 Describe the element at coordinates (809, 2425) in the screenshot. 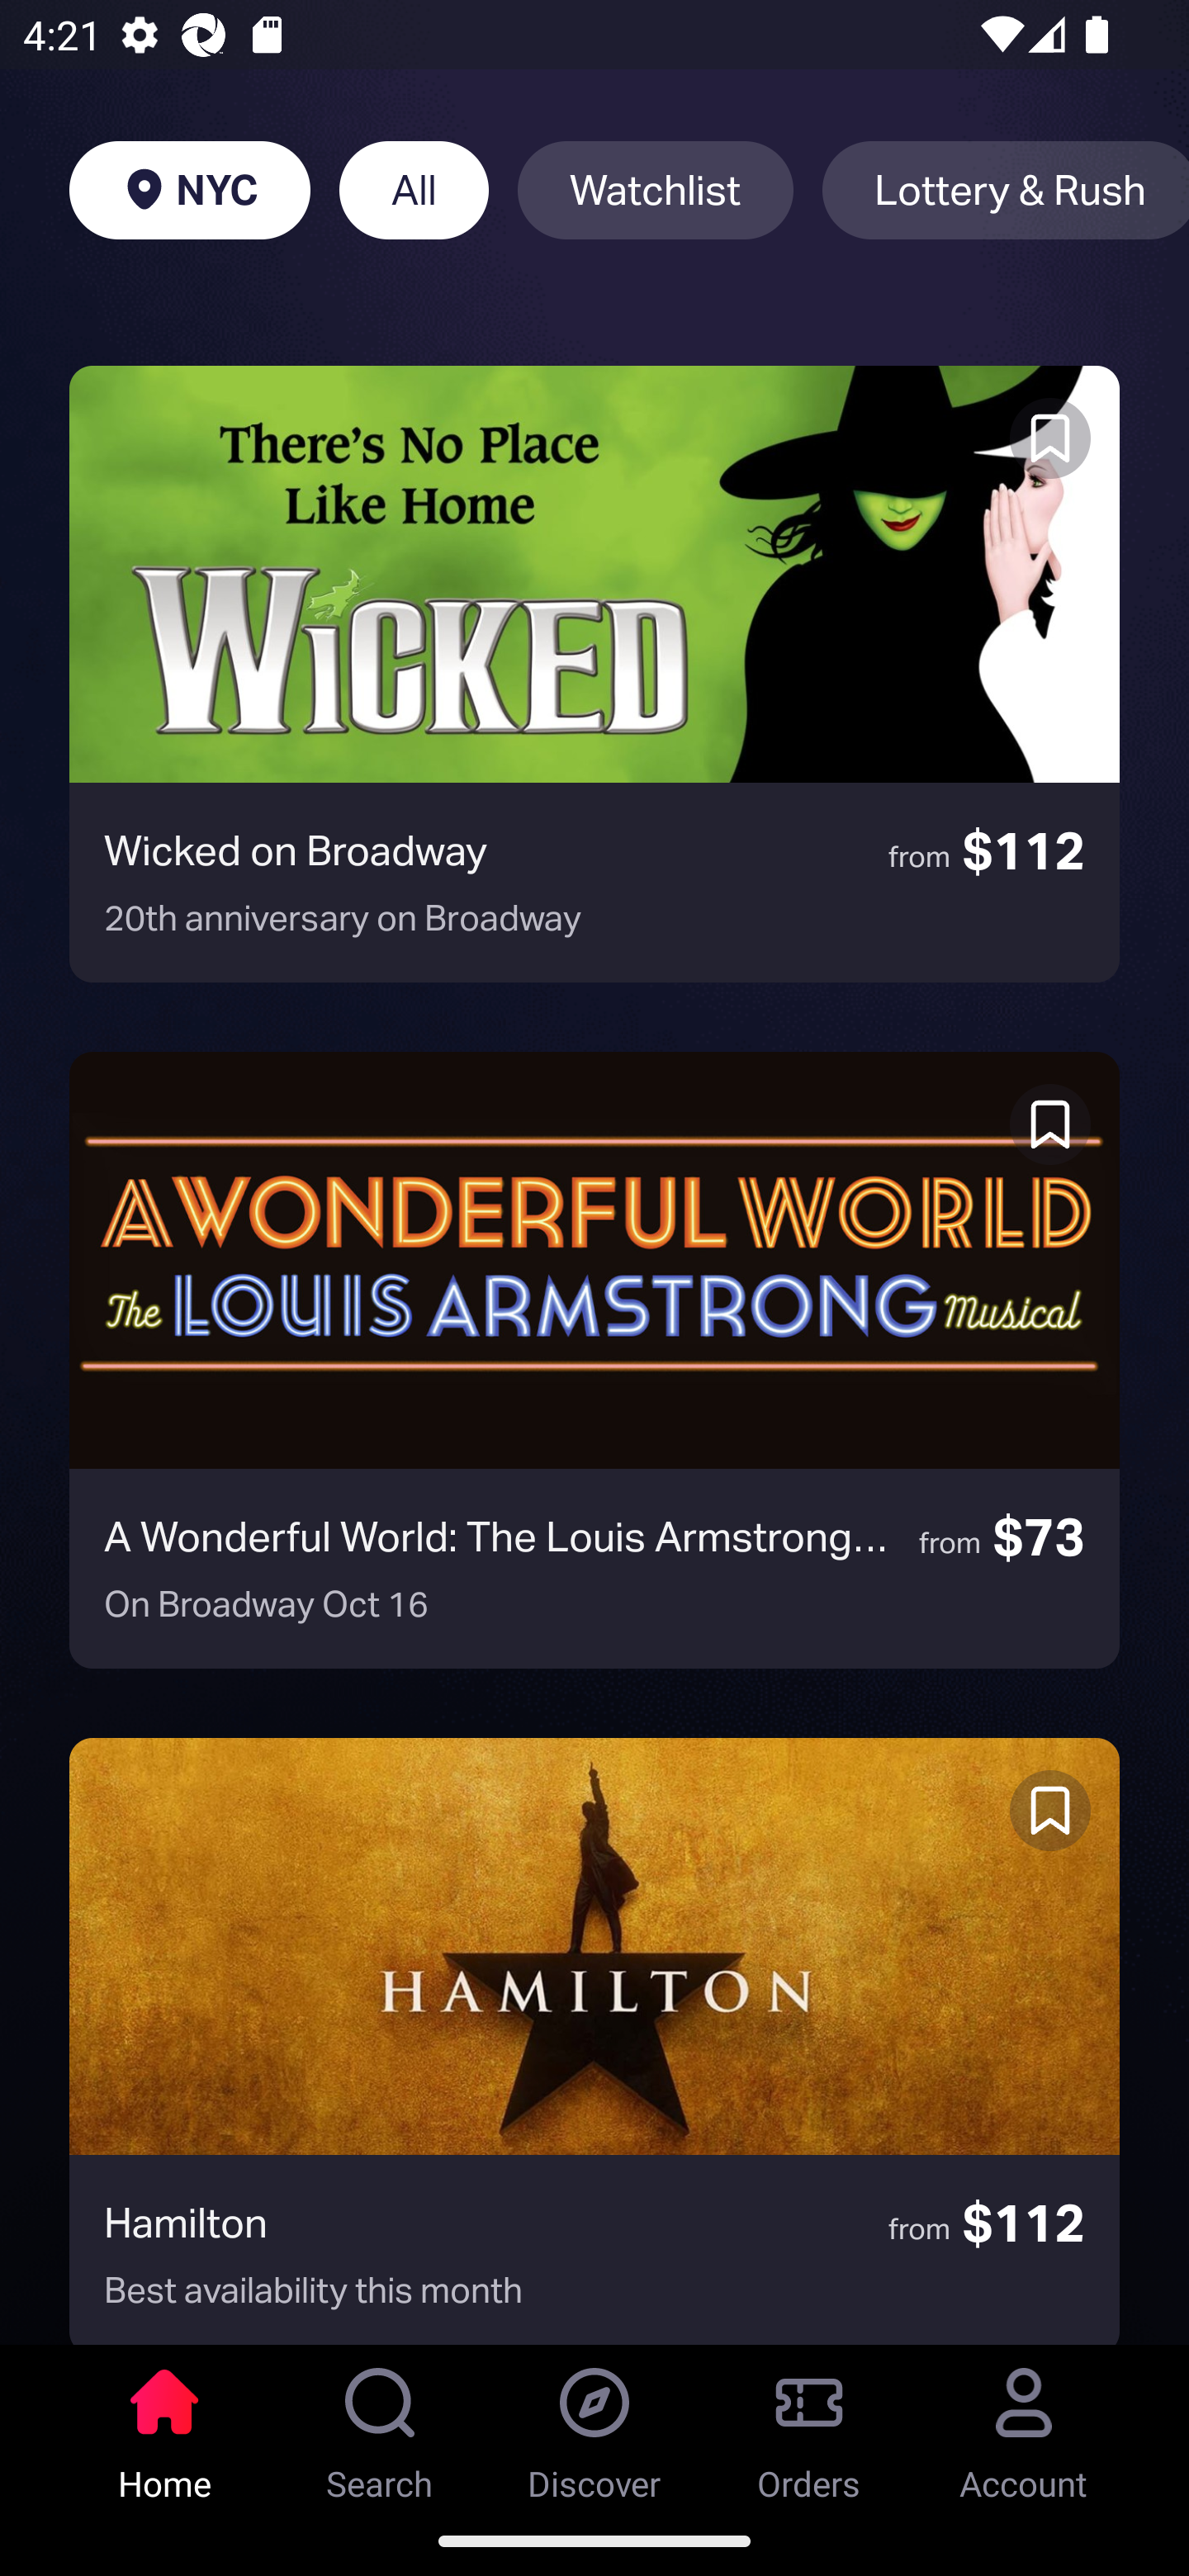

I see `Orders` at that location.